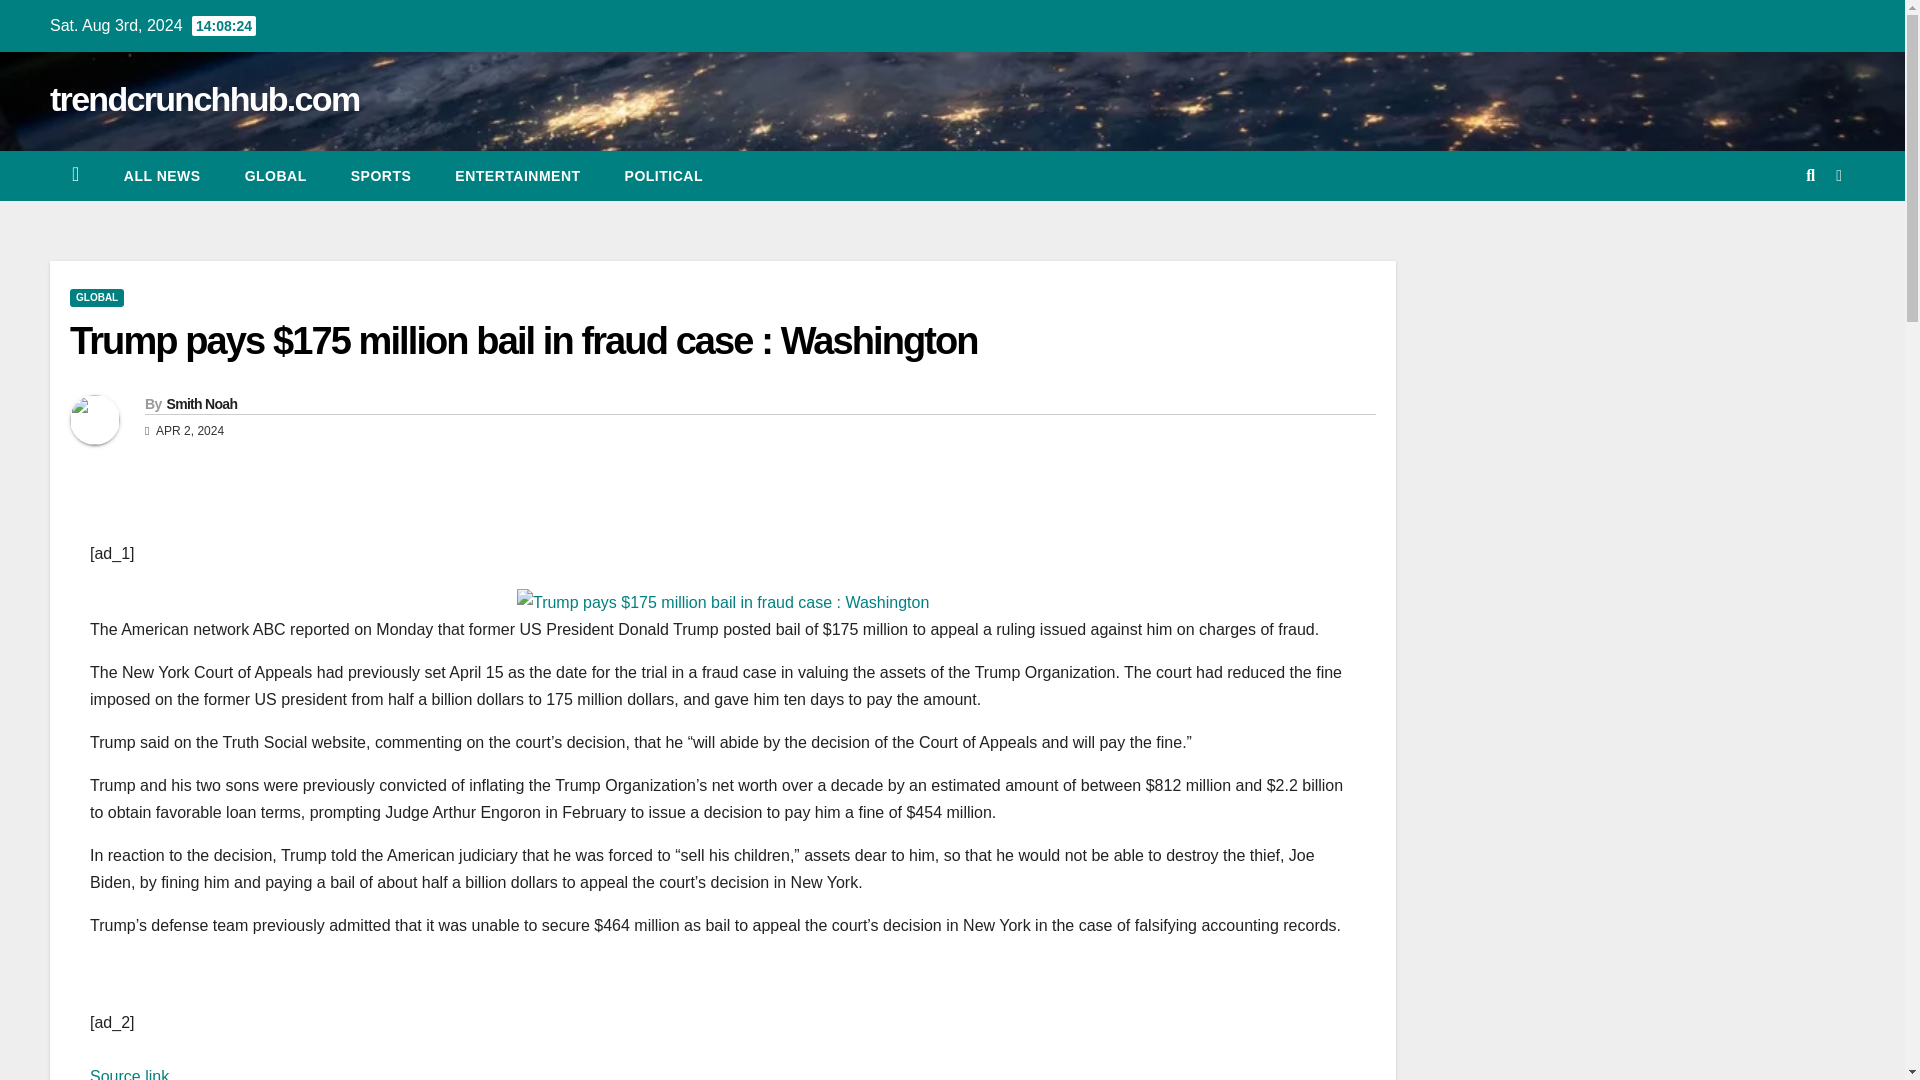 This screenshot has height=1080, width=1920. Describe the element at coordinates (380, 176) in the screenshot. I see `Sports` at that location.